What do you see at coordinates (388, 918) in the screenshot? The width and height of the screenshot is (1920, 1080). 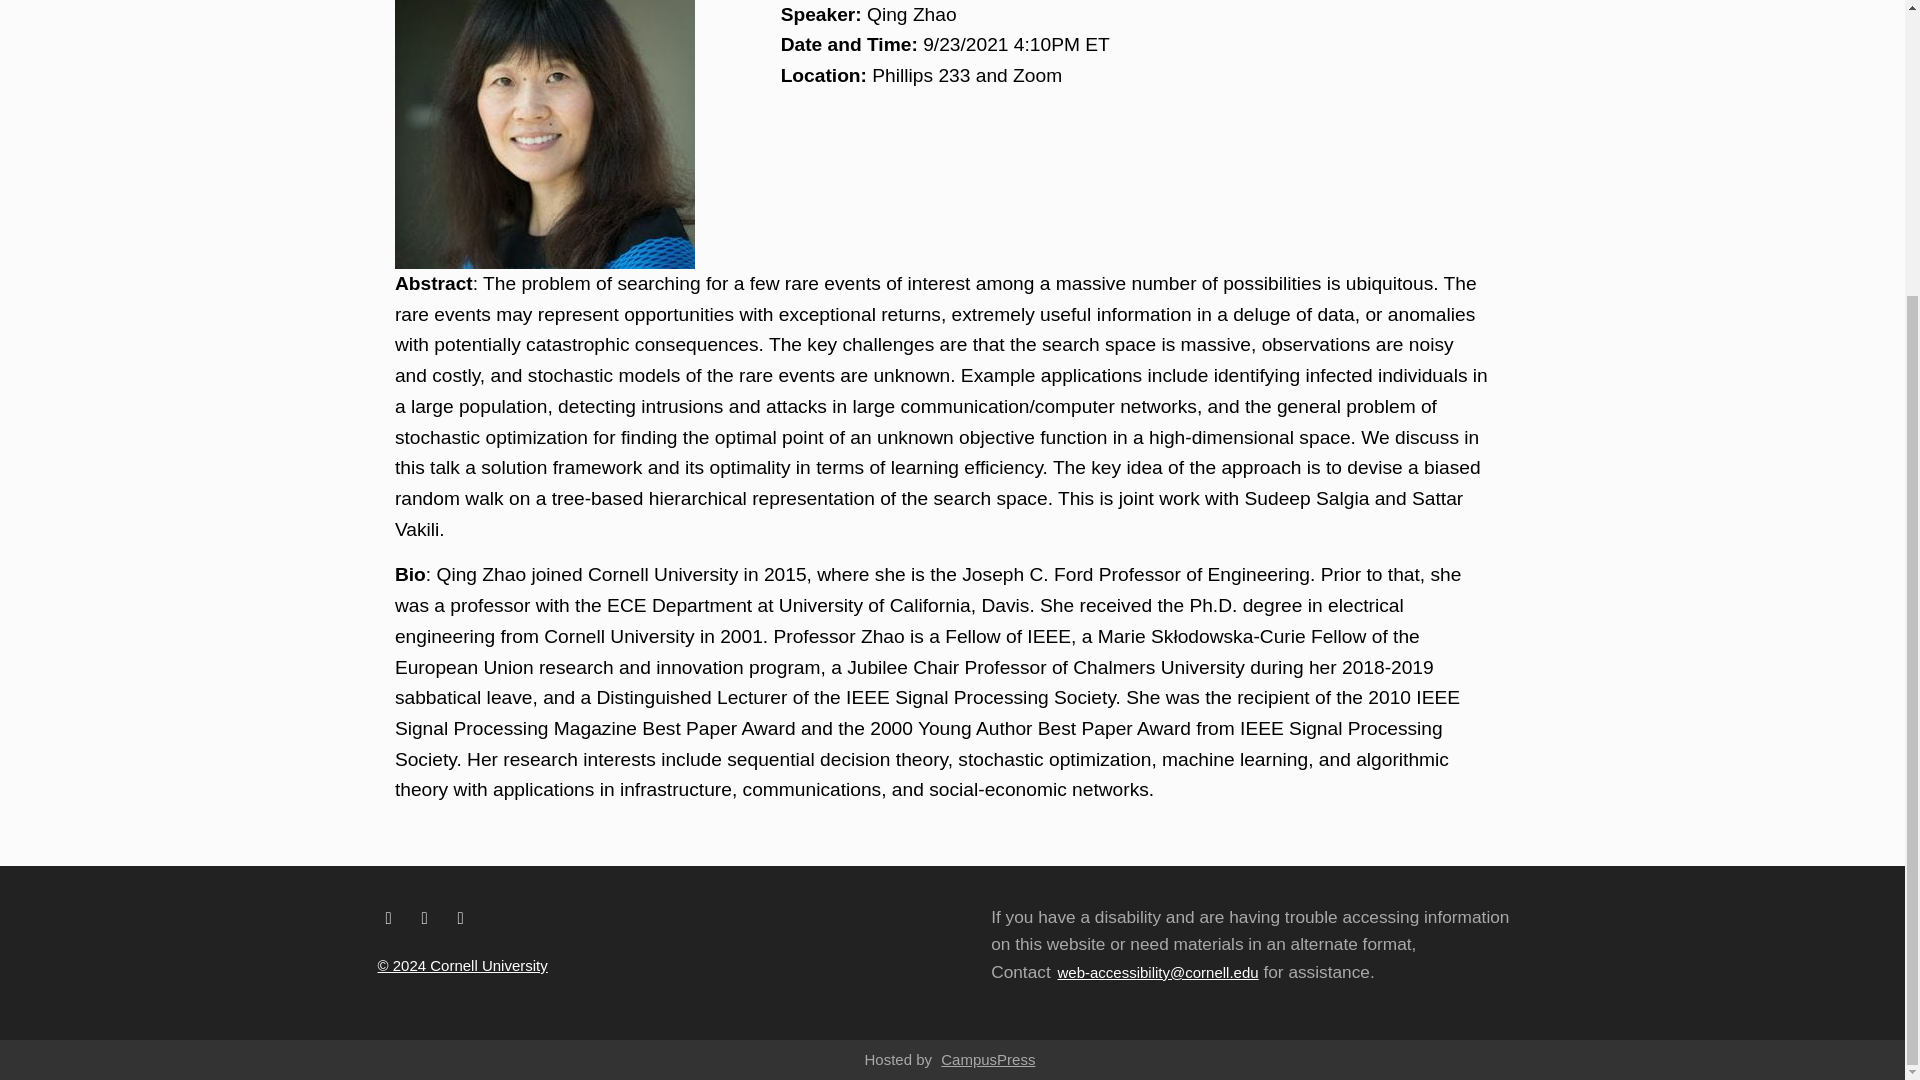 I see `Facebook` at bounding box center [388, 918].